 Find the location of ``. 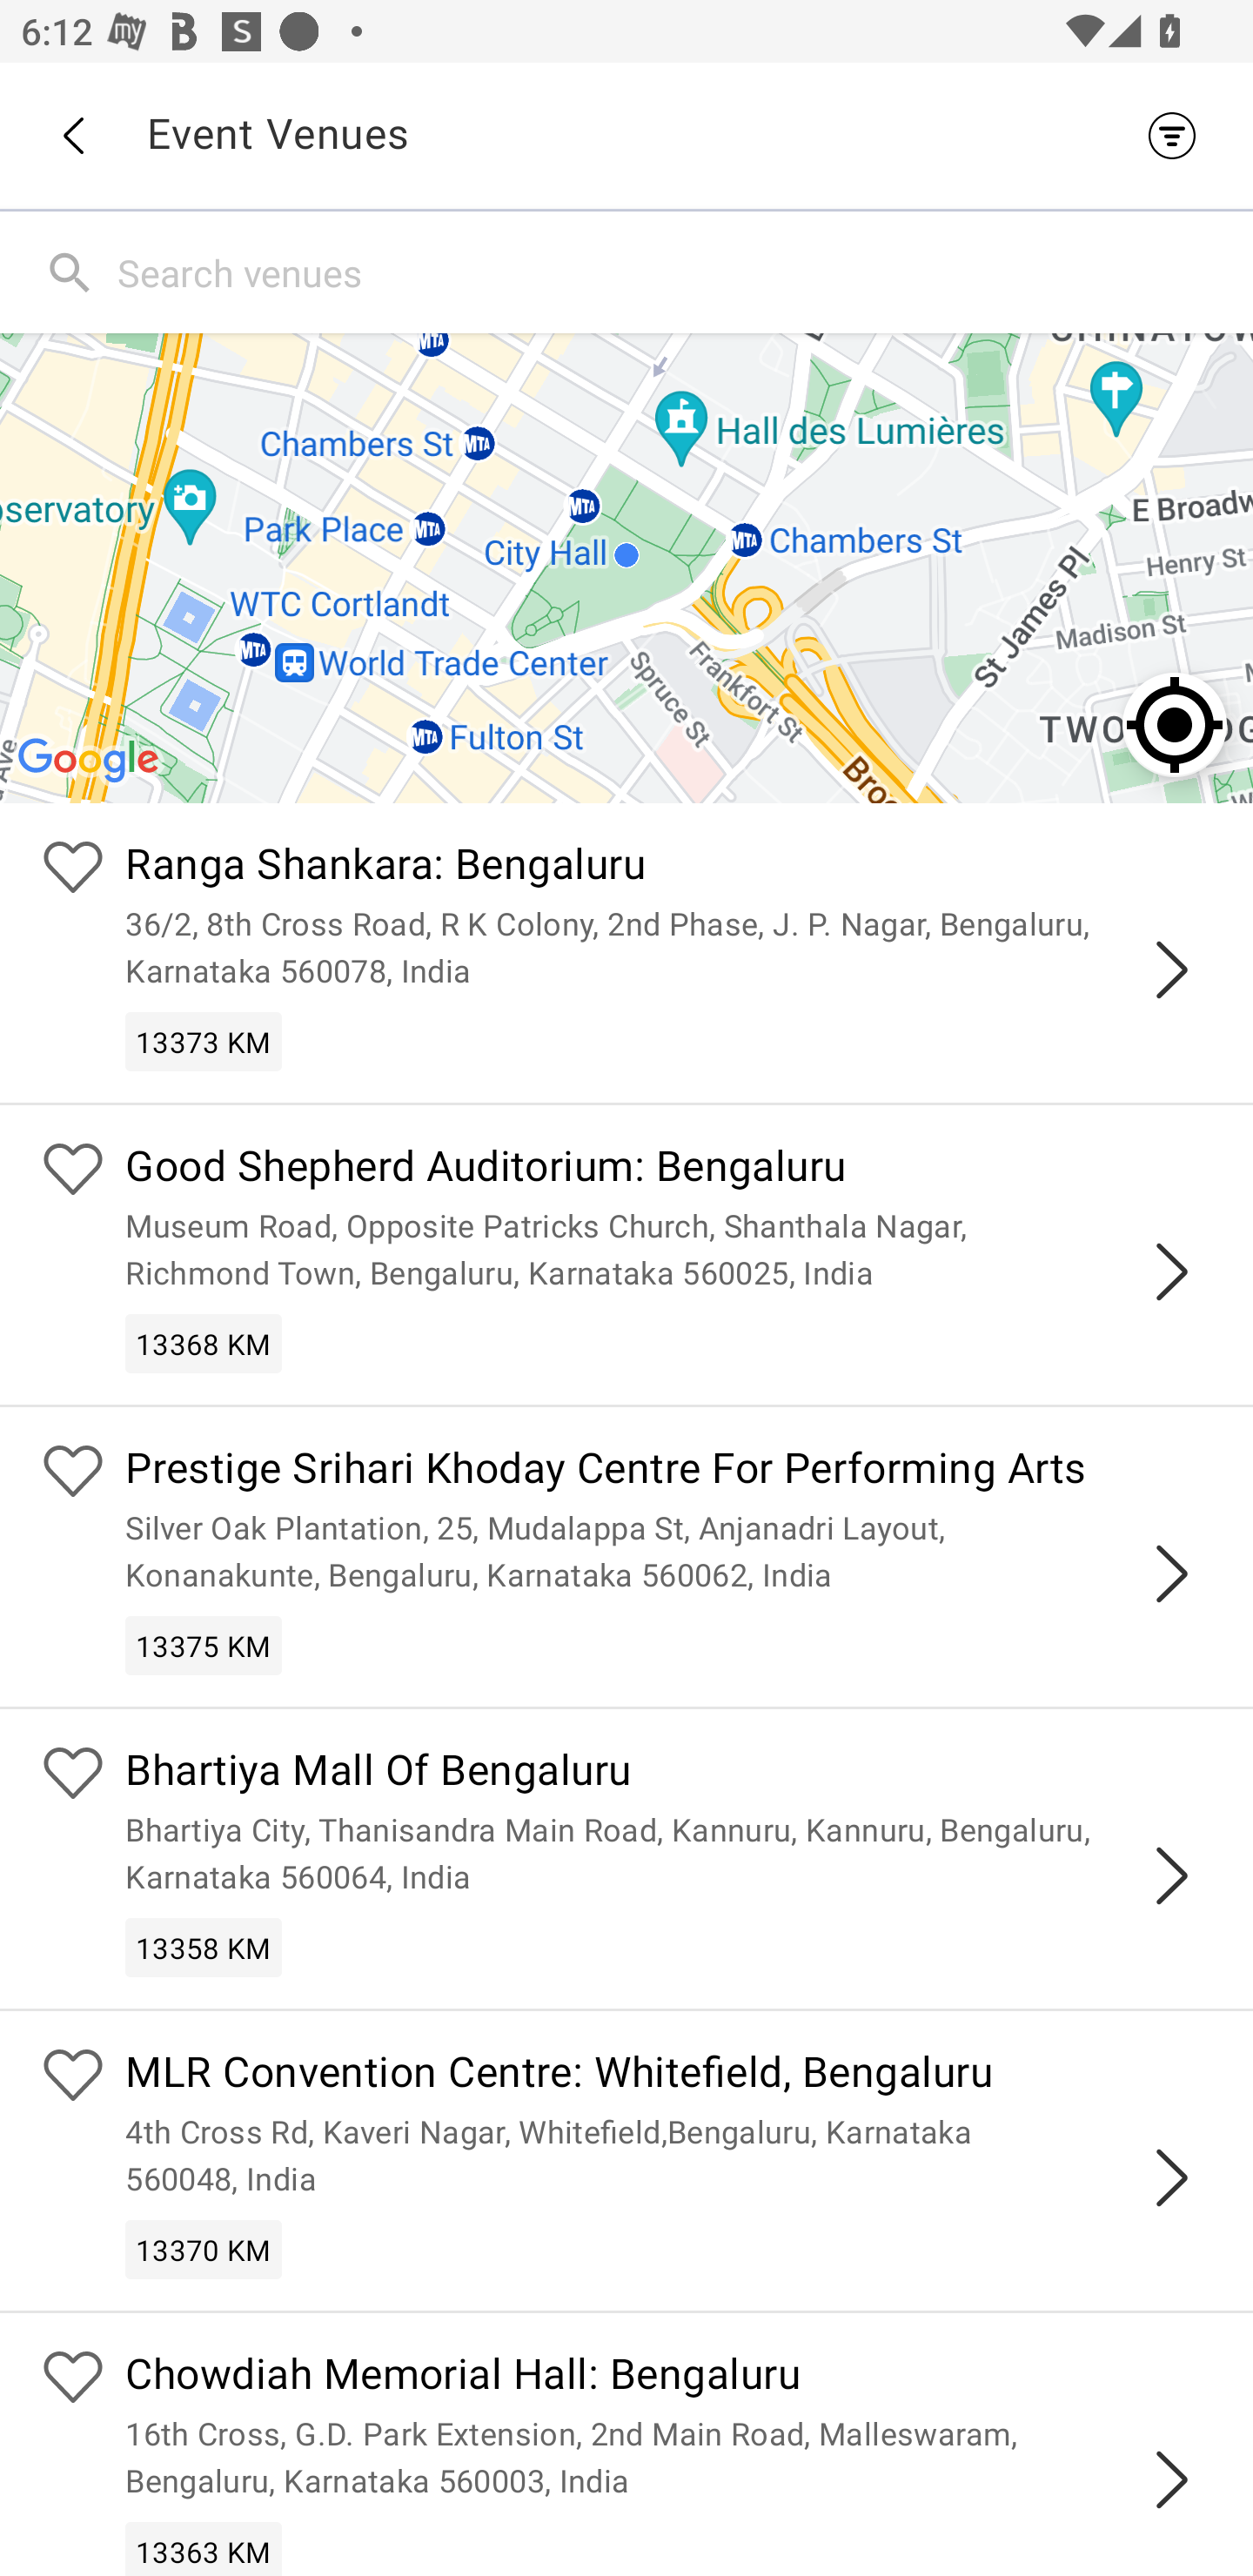

 is located at coordinates (1171, 1573).